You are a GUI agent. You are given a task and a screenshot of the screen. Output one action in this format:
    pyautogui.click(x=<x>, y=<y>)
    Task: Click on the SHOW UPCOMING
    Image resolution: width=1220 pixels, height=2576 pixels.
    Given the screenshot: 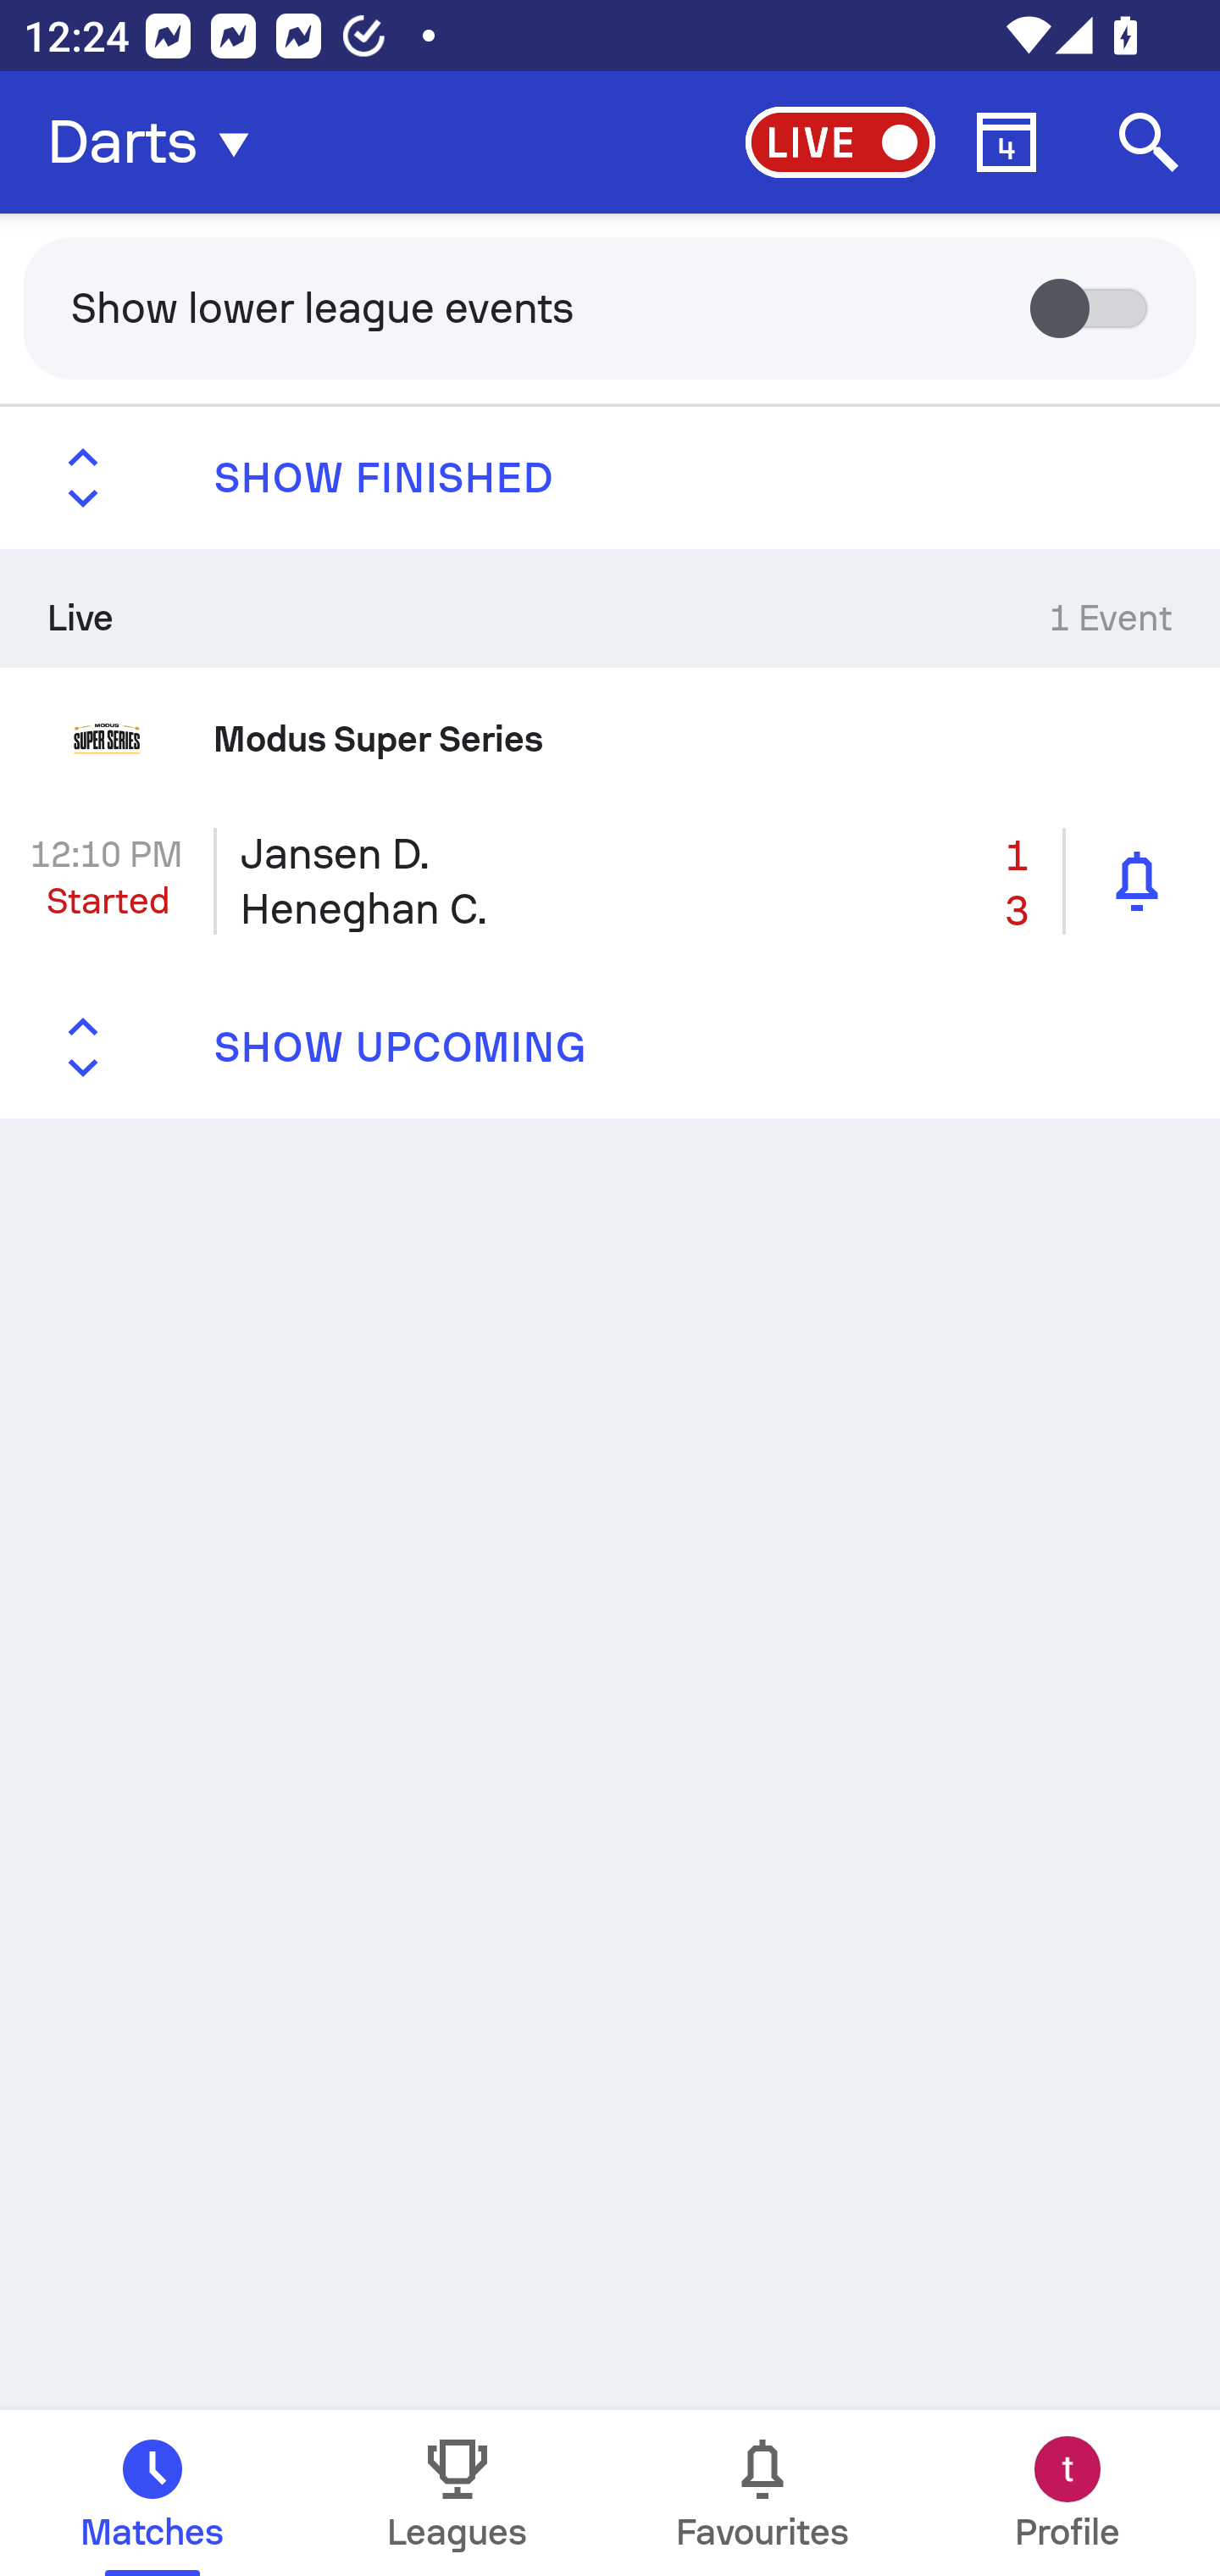 What is the action you would take?
    pyautogui.click(x=610, y=1047)
    